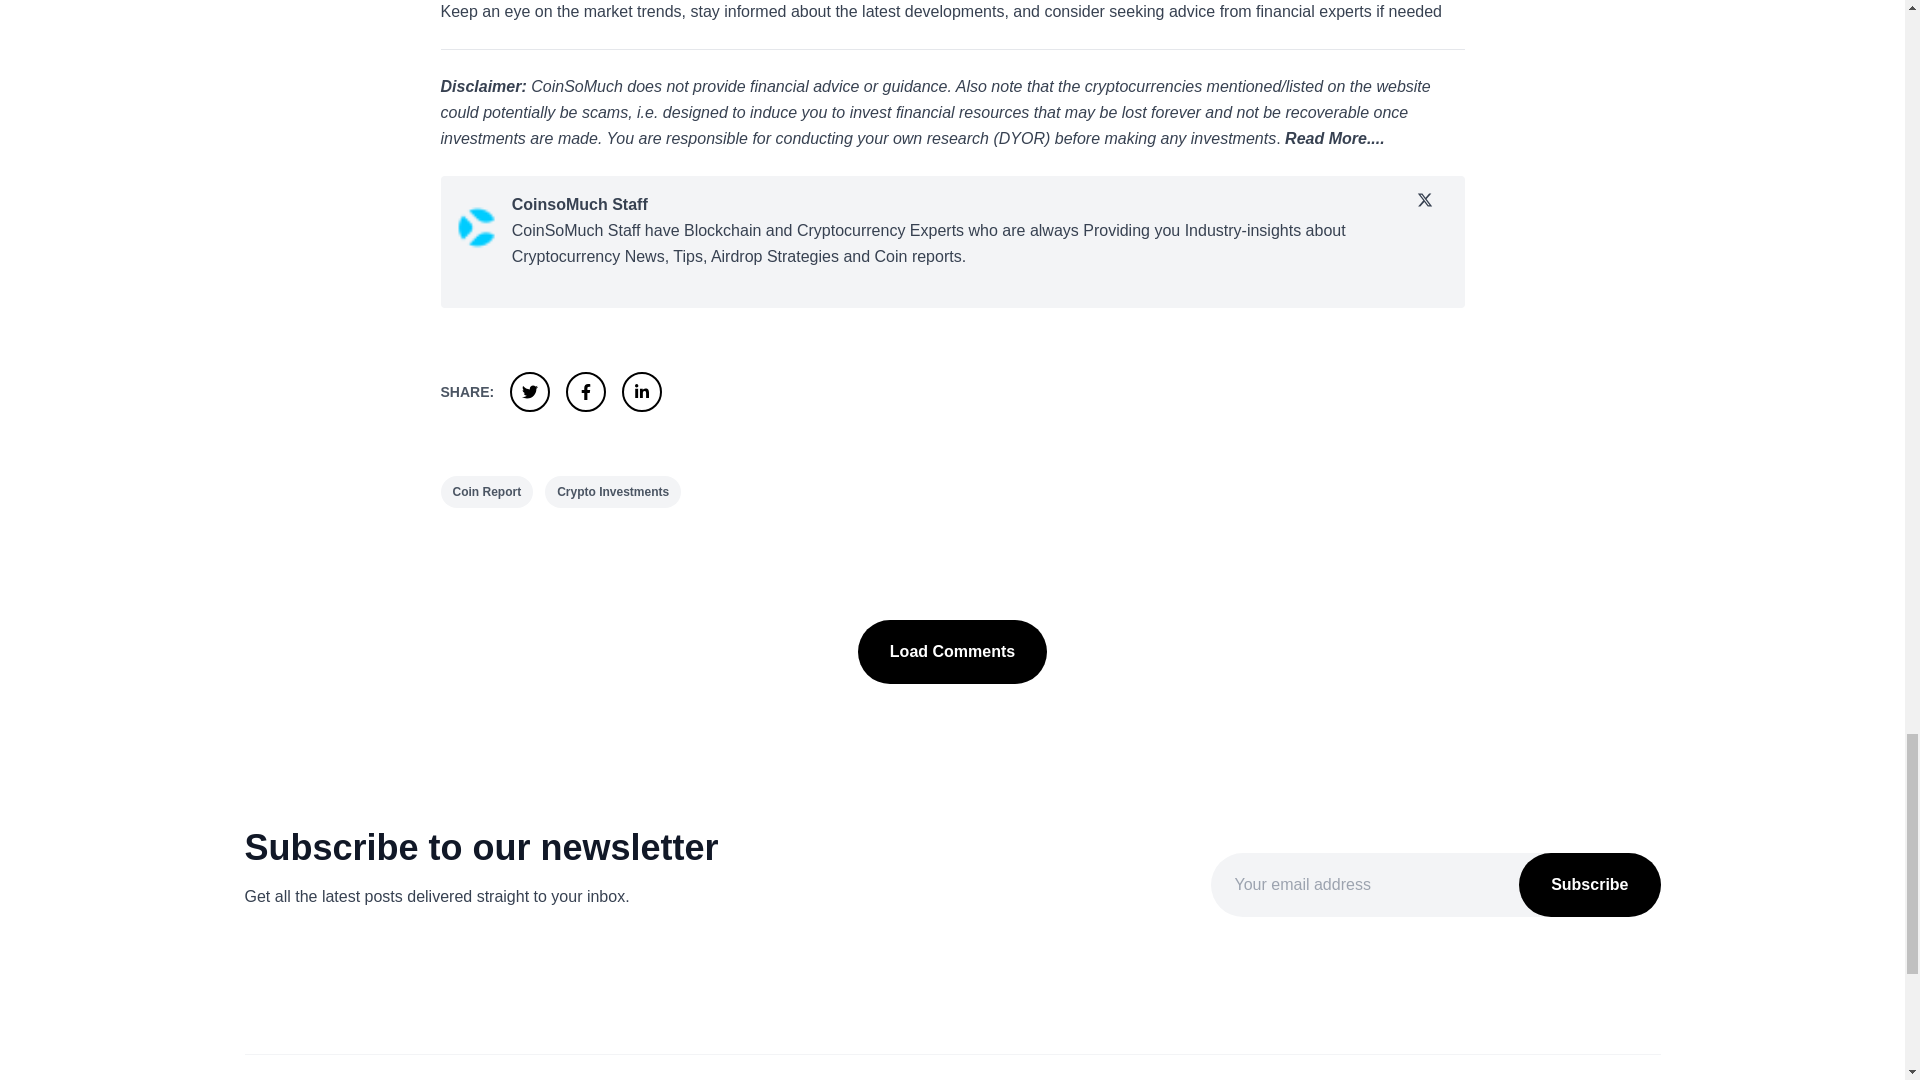 The width and height of the screenshot is (1920, 1080). What do you see at coordinates (952, 651) in the screenshot?
I see `Load Comments` at bounding box center [952, 651].